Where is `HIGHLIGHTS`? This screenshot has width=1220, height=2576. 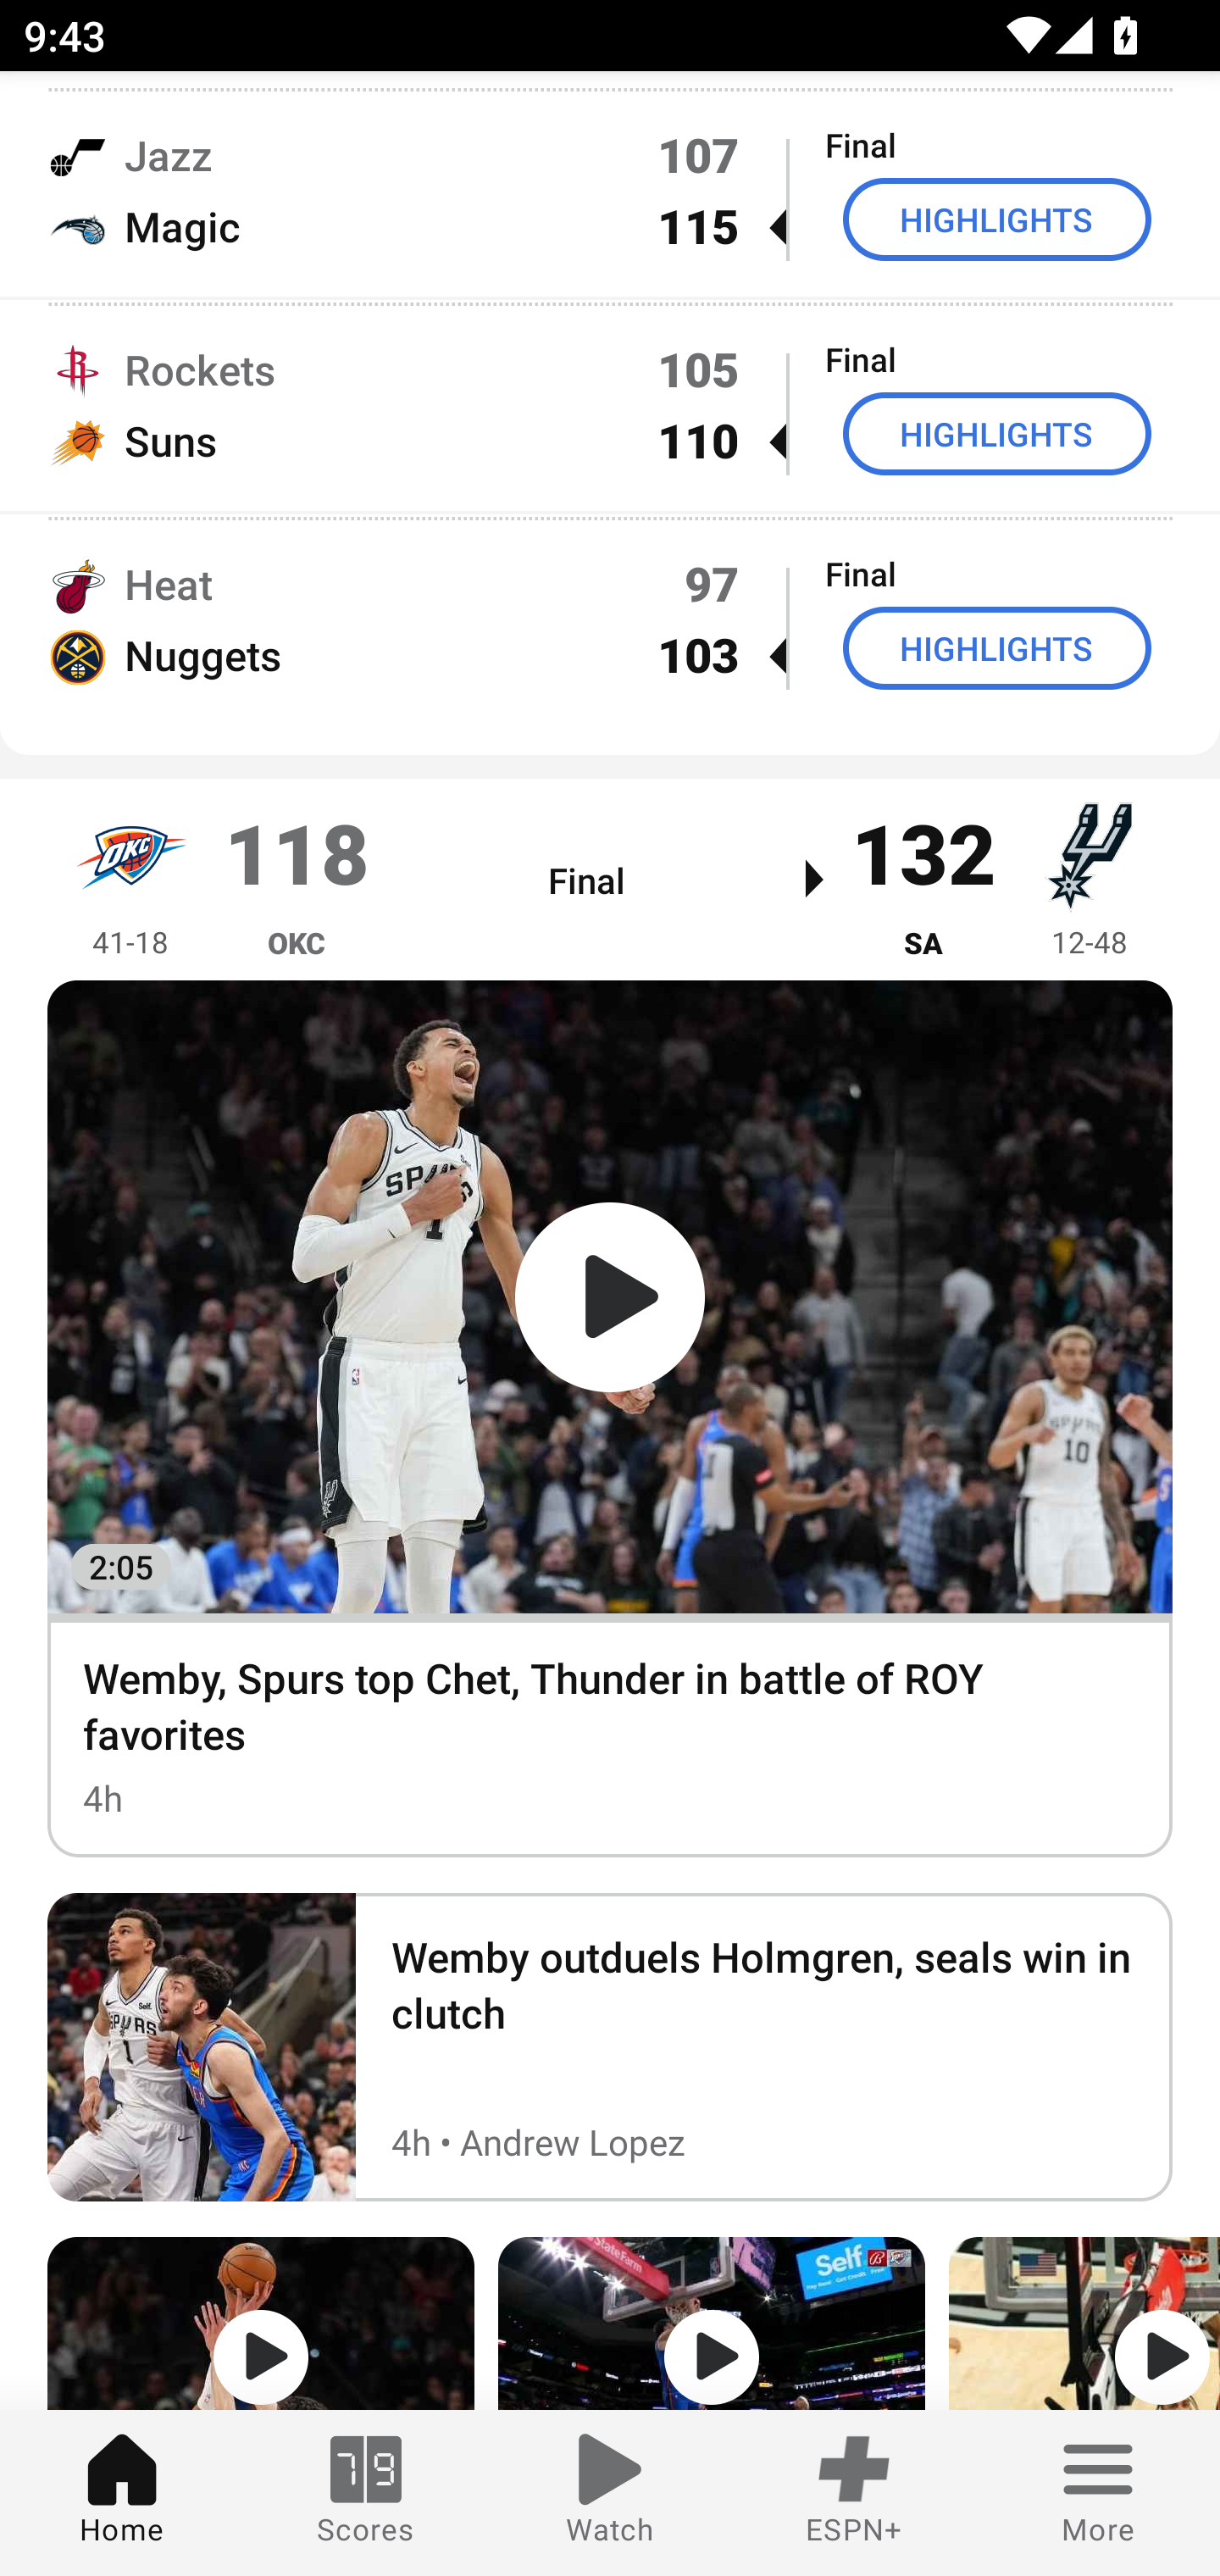 HIGHLIGHTS is located at coordinates (997, 649).